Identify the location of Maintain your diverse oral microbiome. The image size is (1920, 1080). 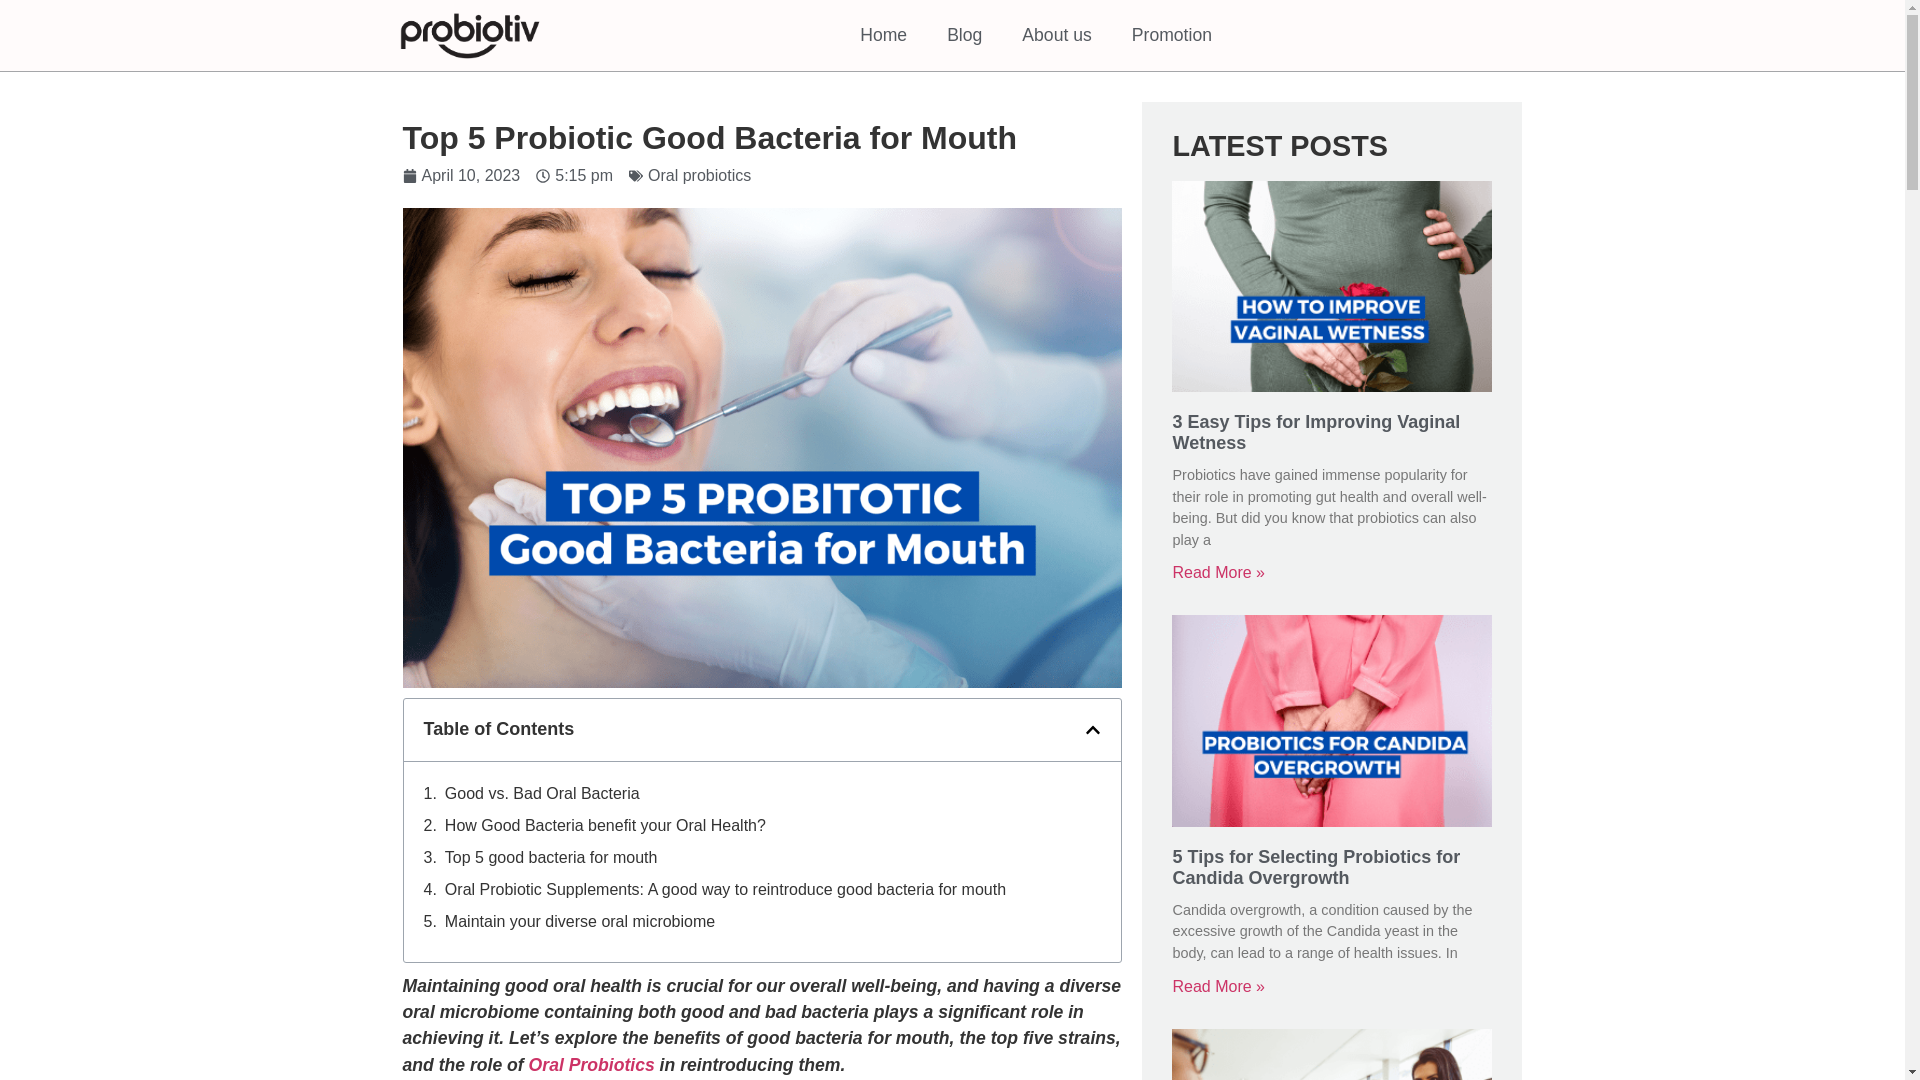
(580, 922).